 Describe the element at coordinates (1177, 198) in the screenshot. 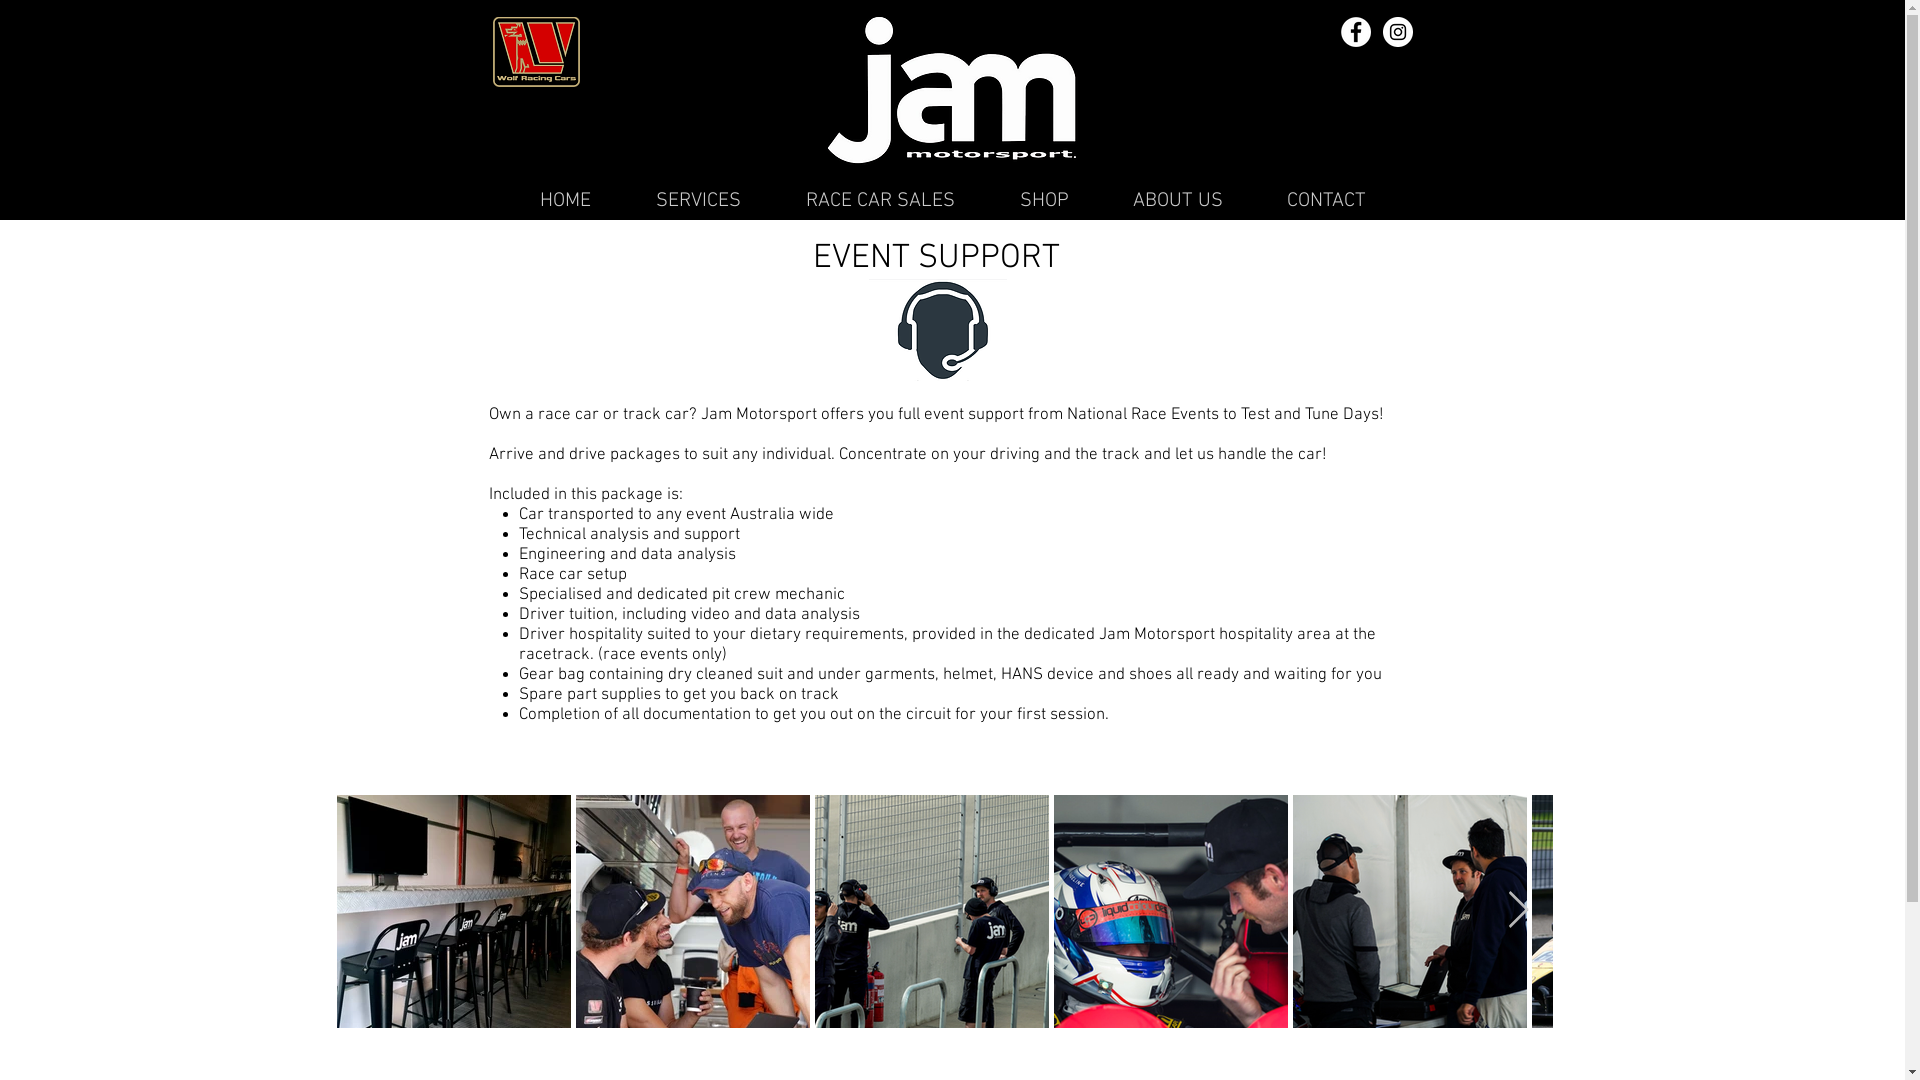

I see `ABOUT US` at that location.